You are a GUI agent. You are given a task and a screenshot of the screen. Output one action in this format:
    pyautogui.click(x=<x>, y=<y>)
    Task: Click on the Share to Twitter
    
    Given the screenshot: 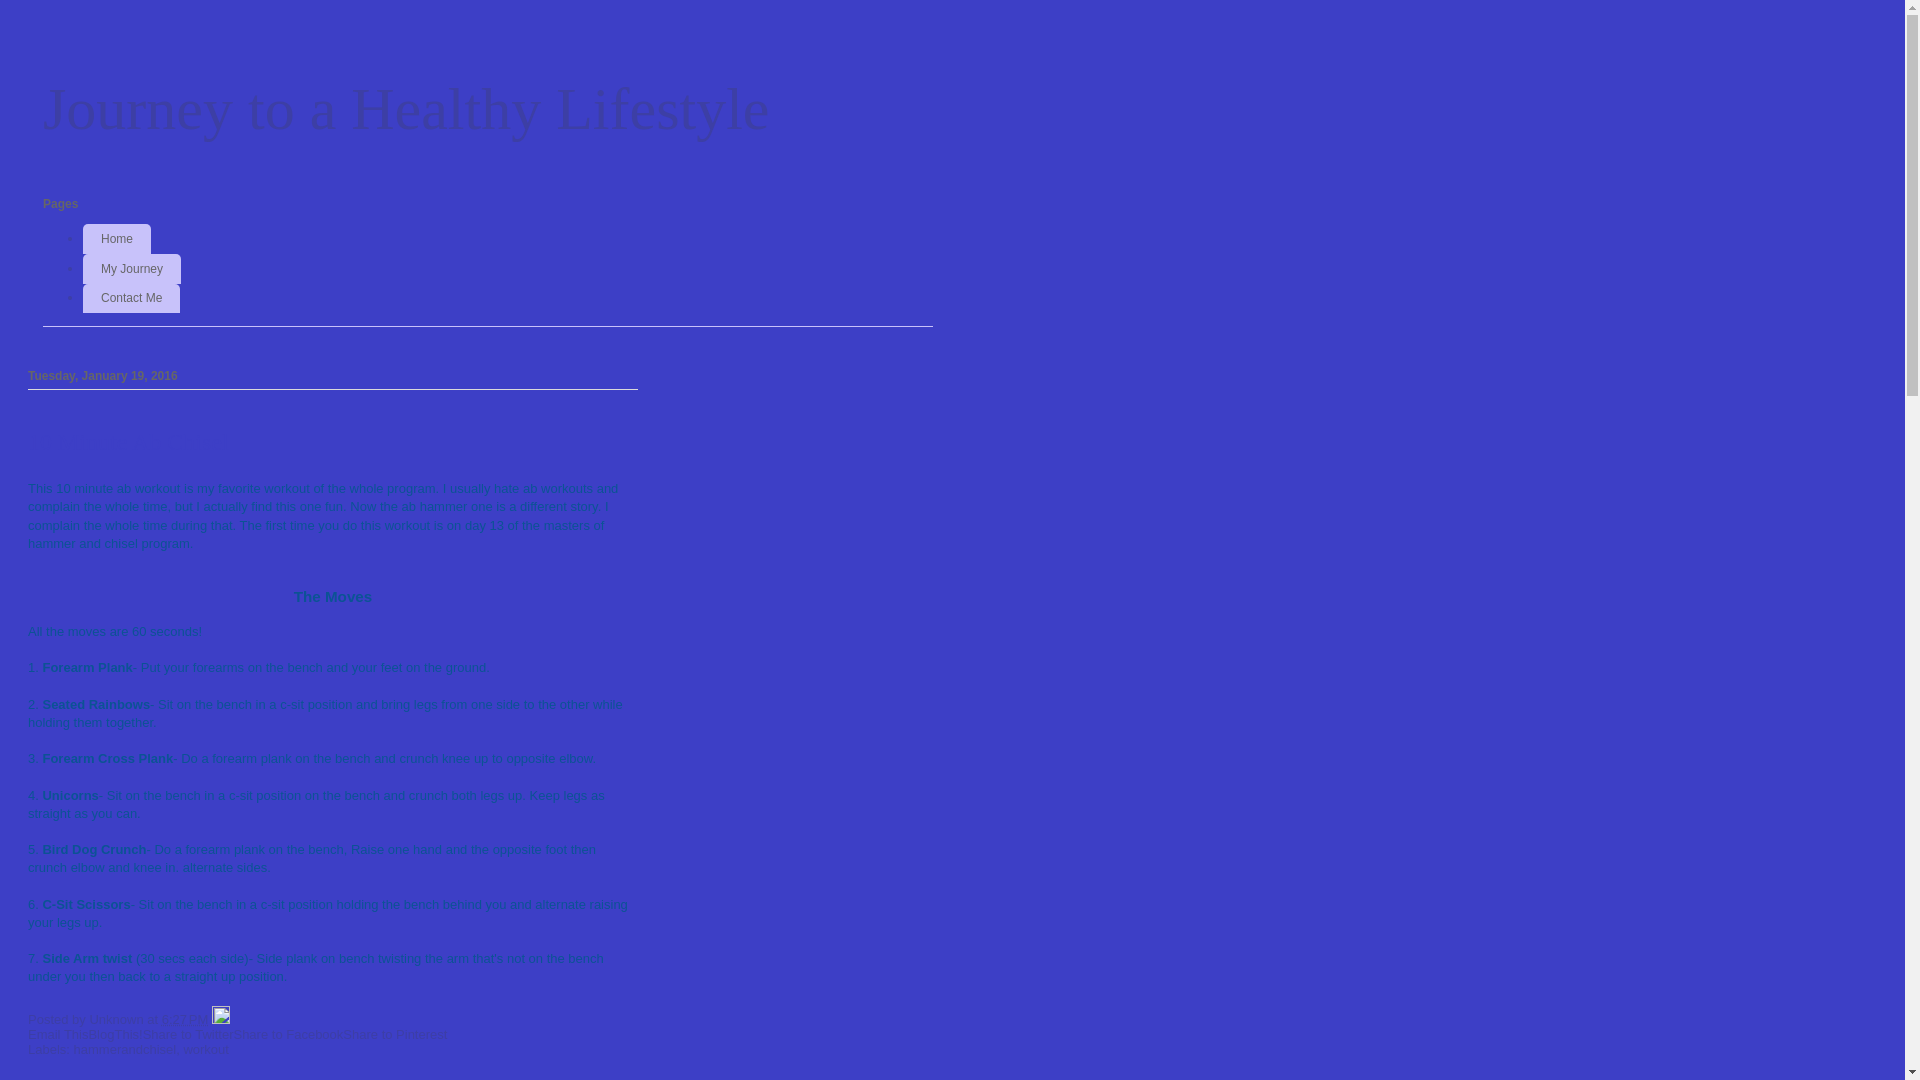 What is the action you would take?
    pyautogui.click(x=188, y=1034)
    